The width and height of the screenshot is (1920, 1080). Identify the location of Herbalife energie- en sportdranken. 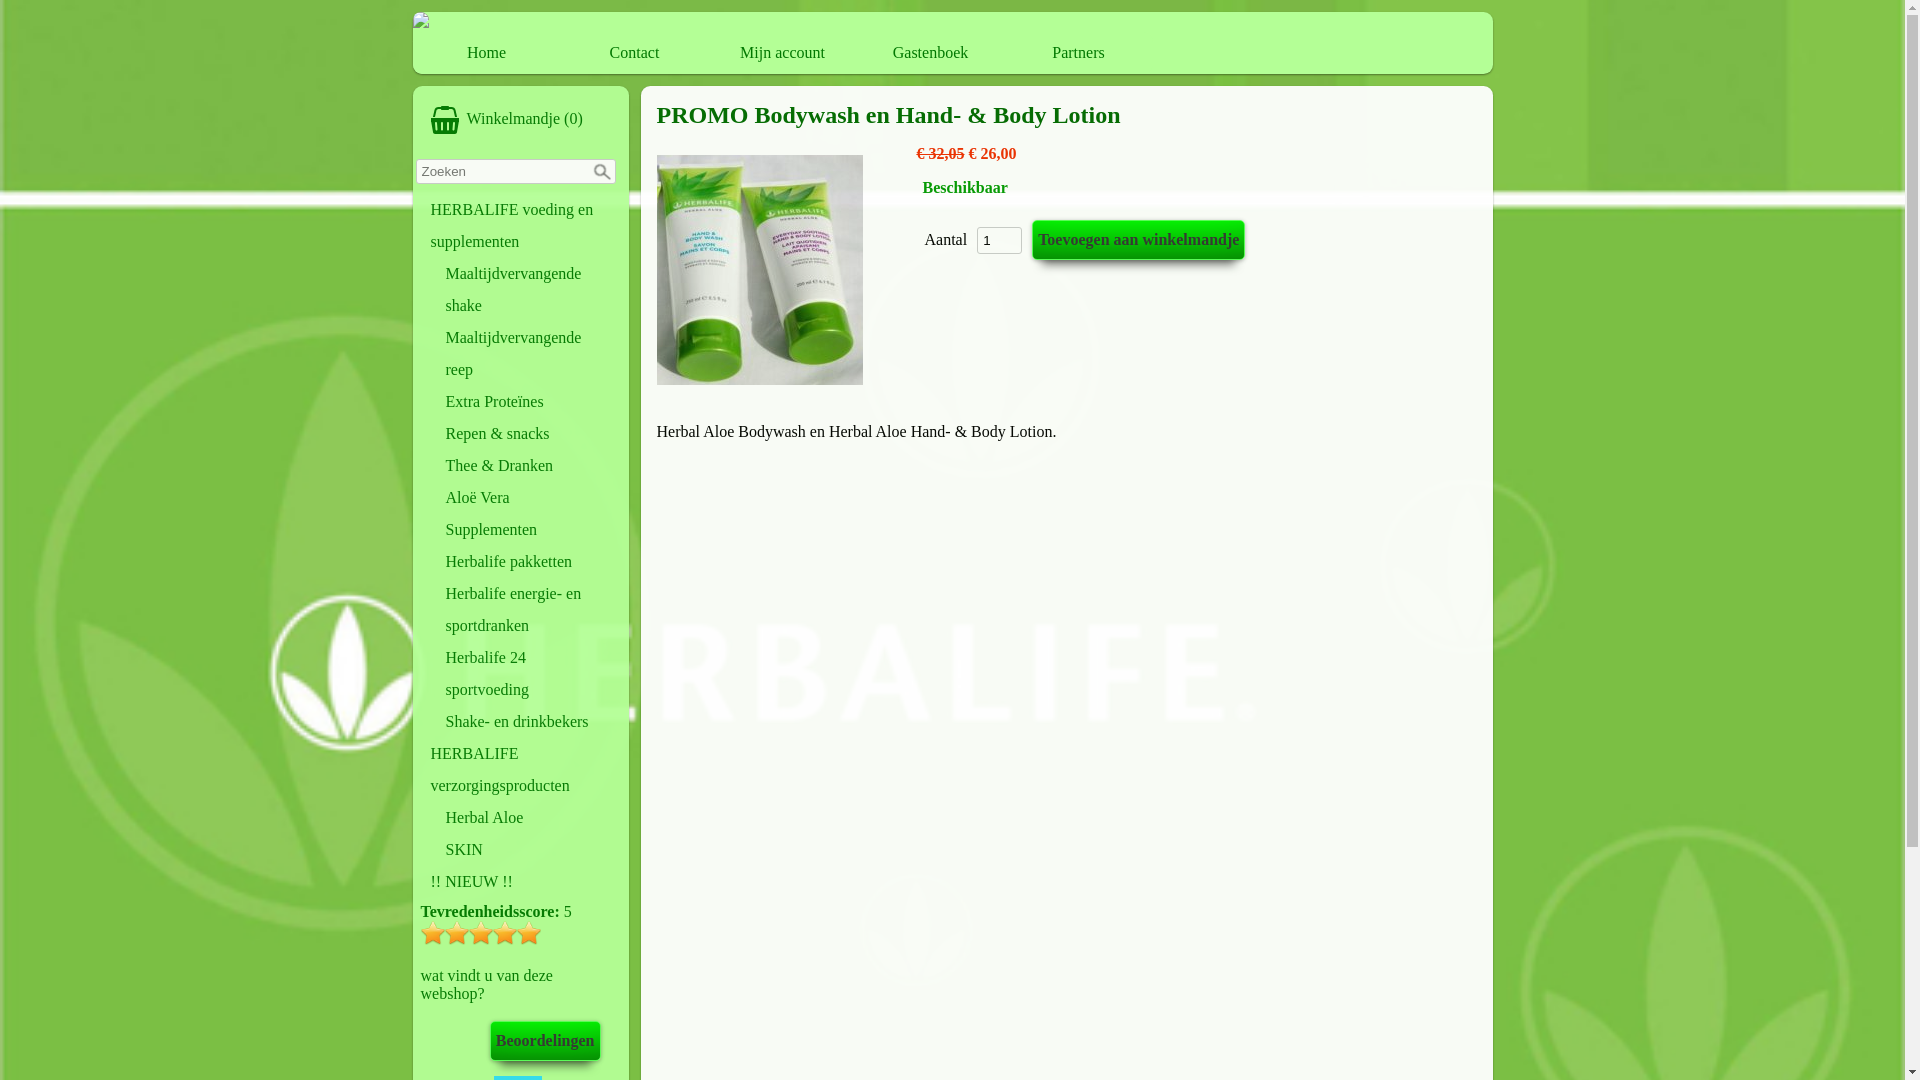
(528, 610).